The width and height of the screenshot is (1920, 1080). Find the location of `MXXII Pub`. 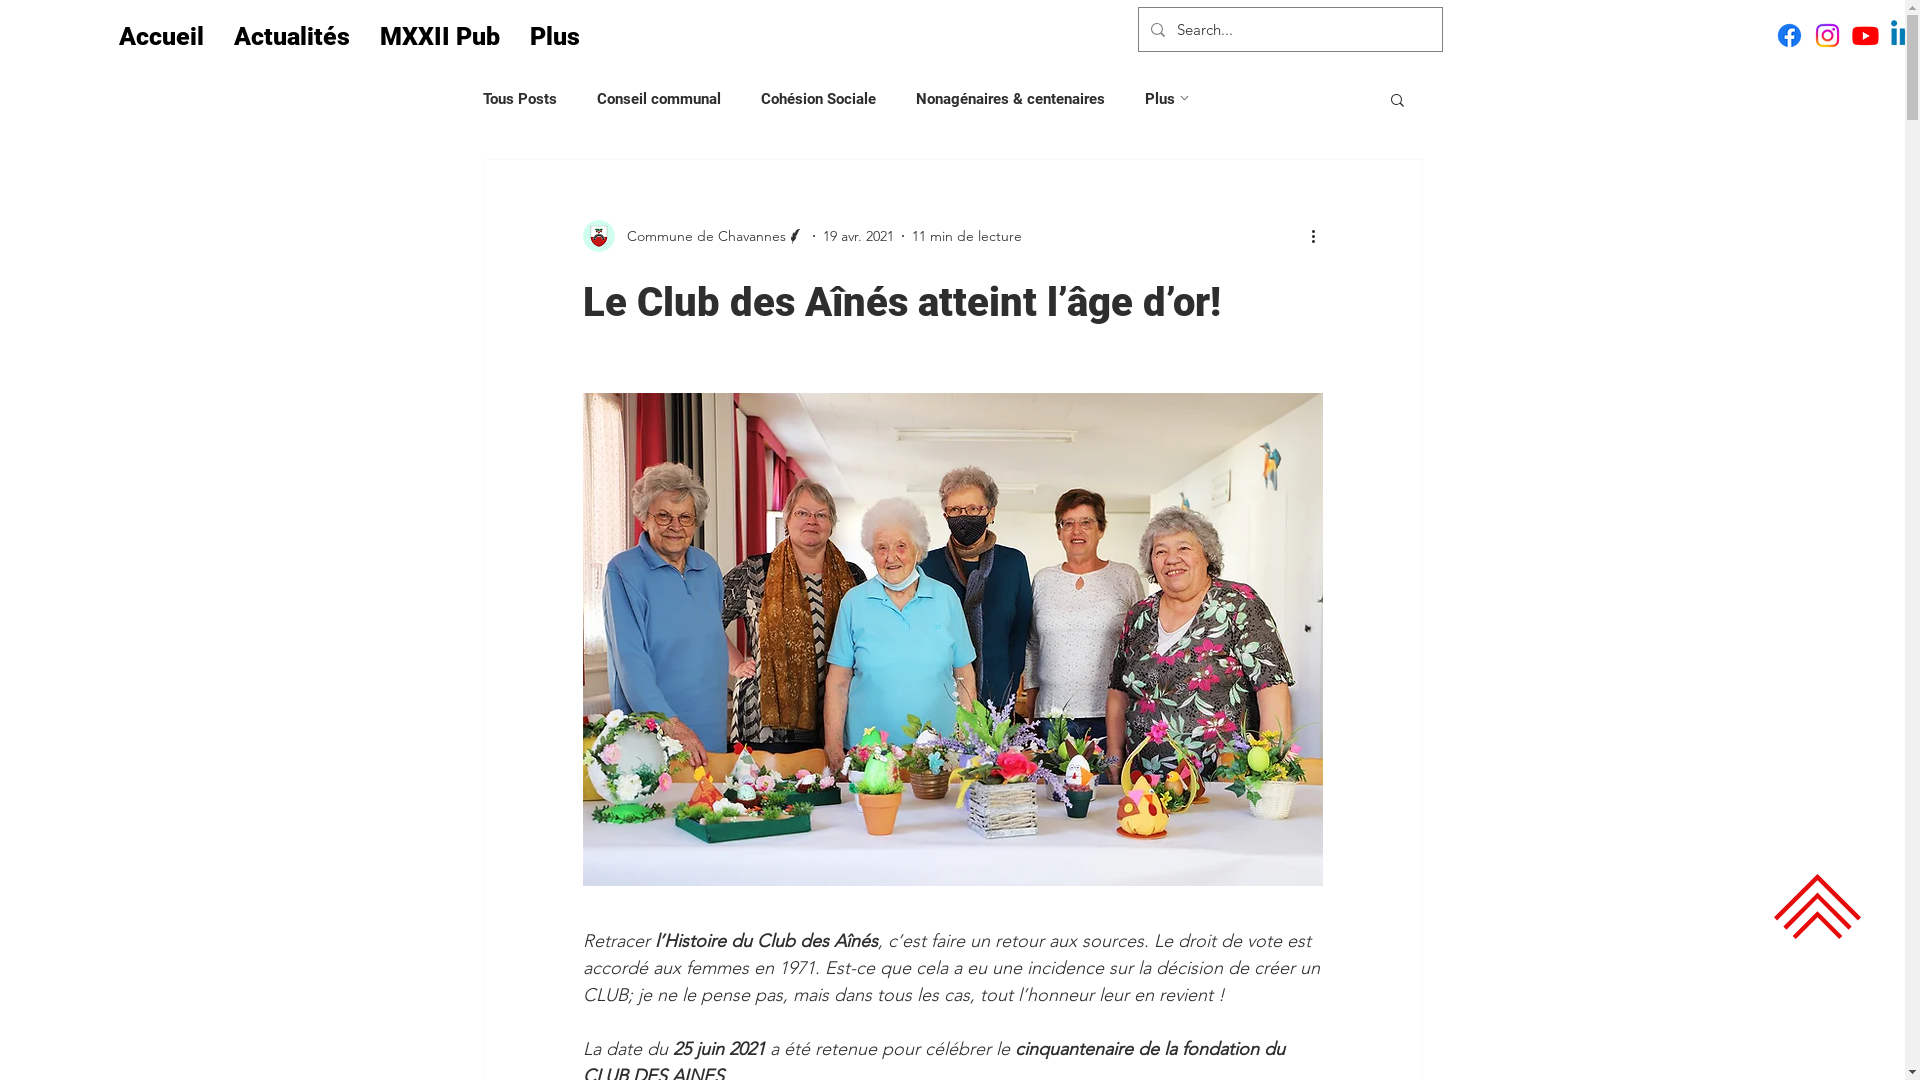

MXXII Pub is located at coordinates (440, 37).